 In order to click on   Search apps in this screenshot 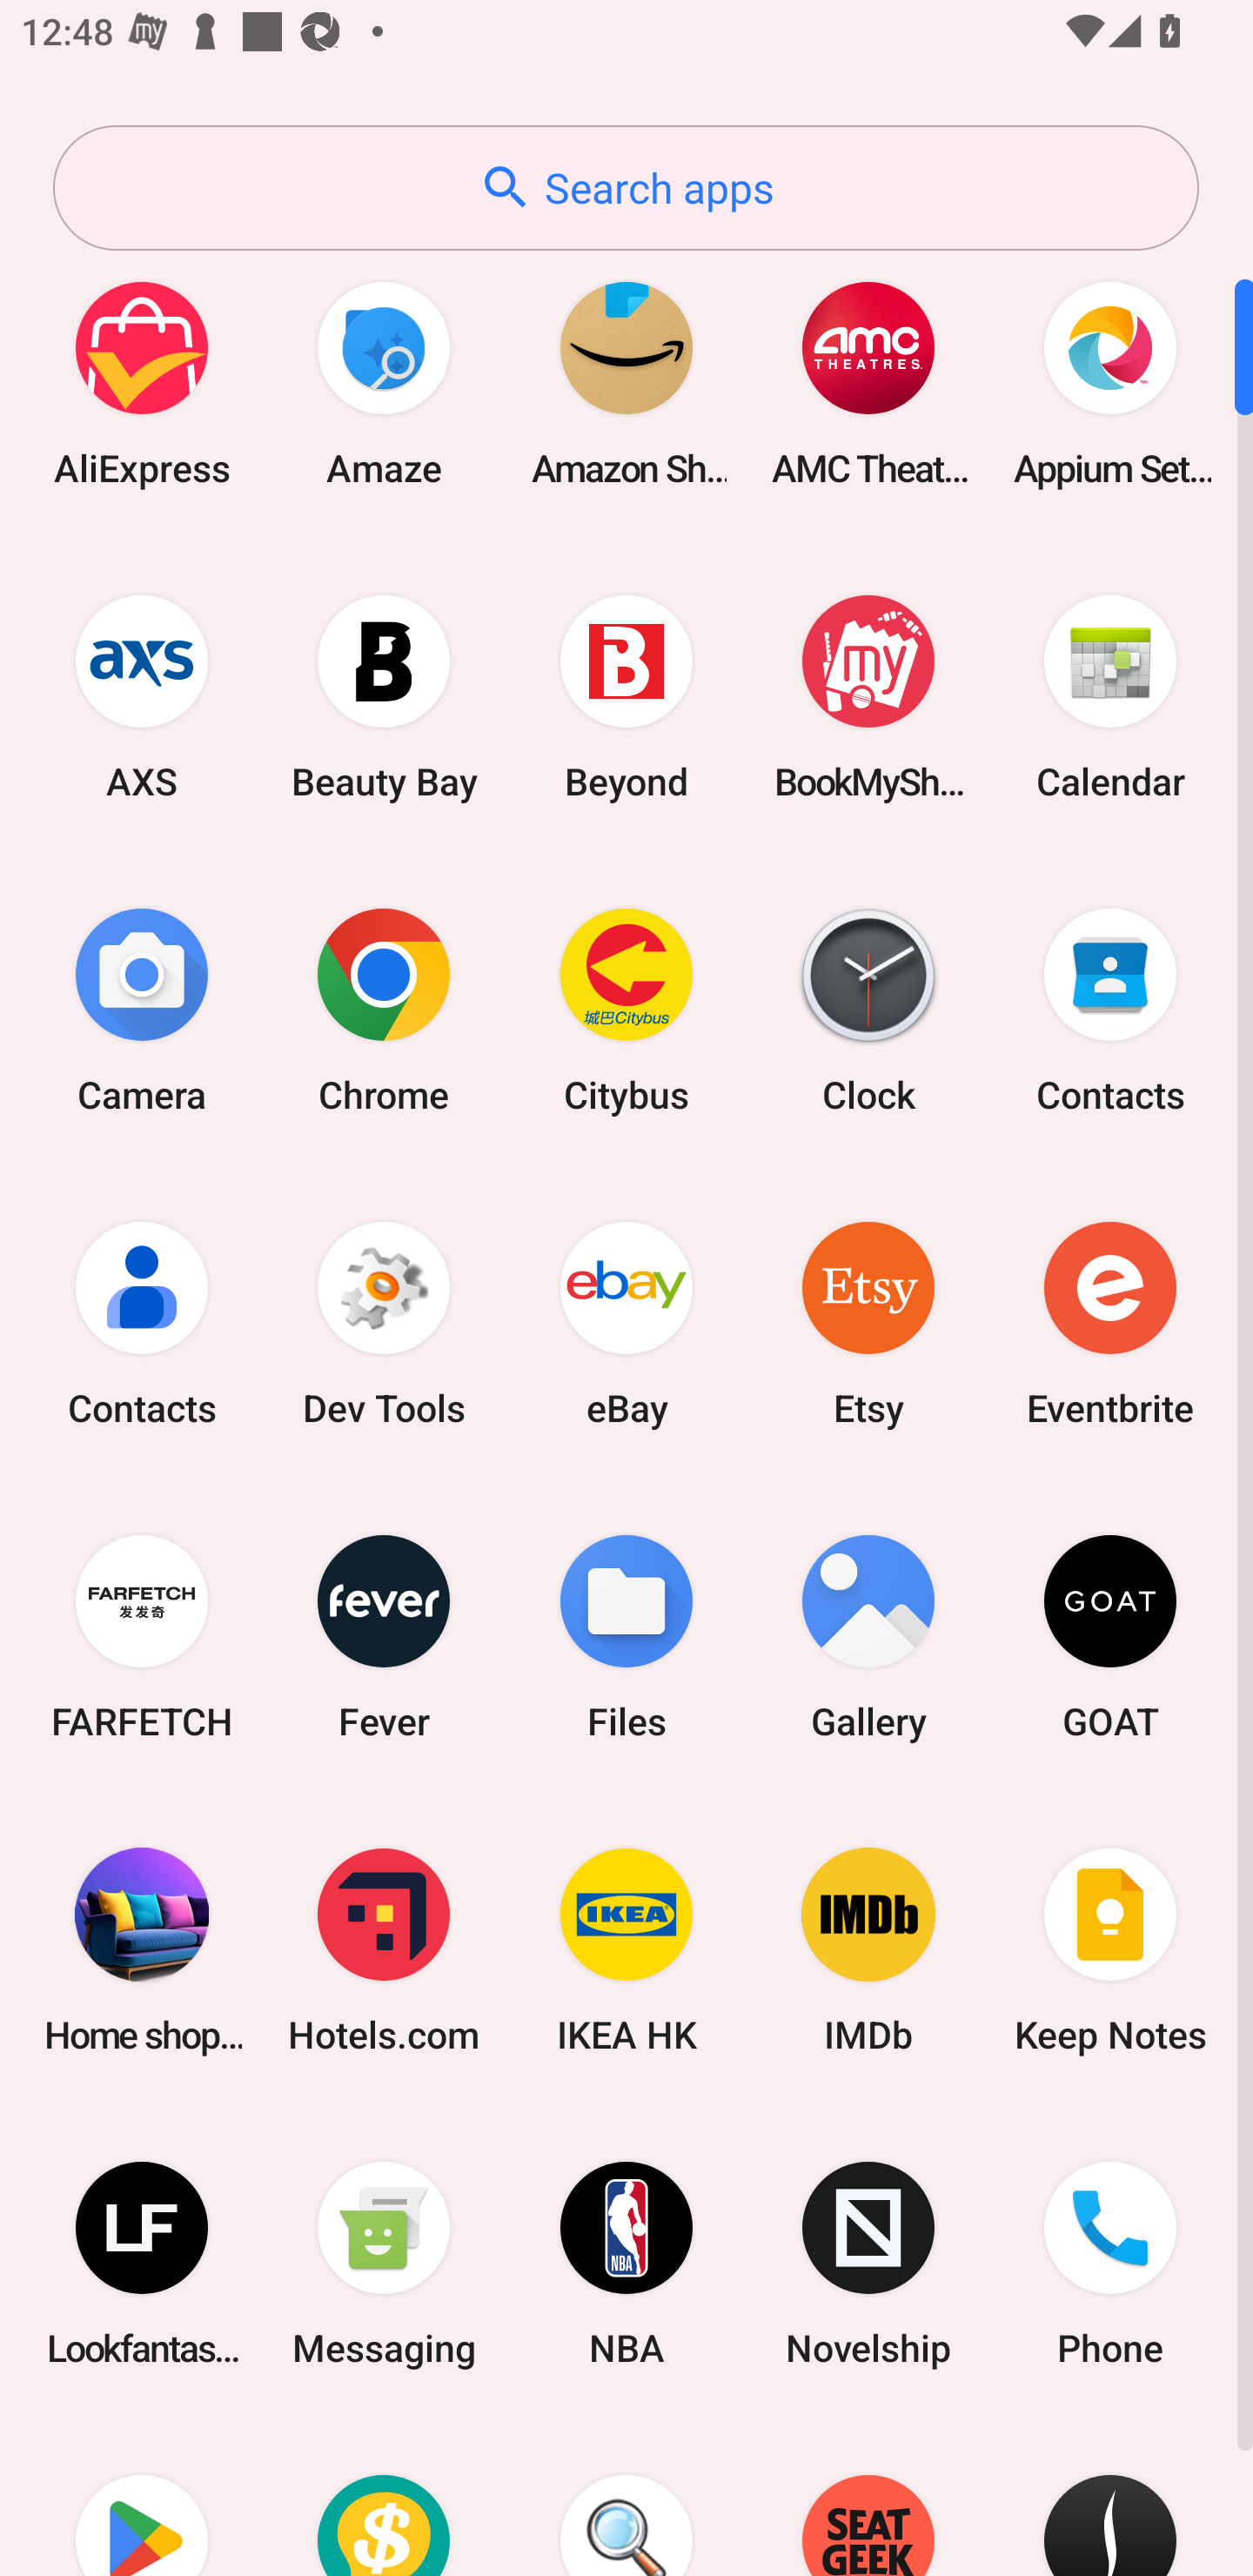, I will do `click(626, 188)`.